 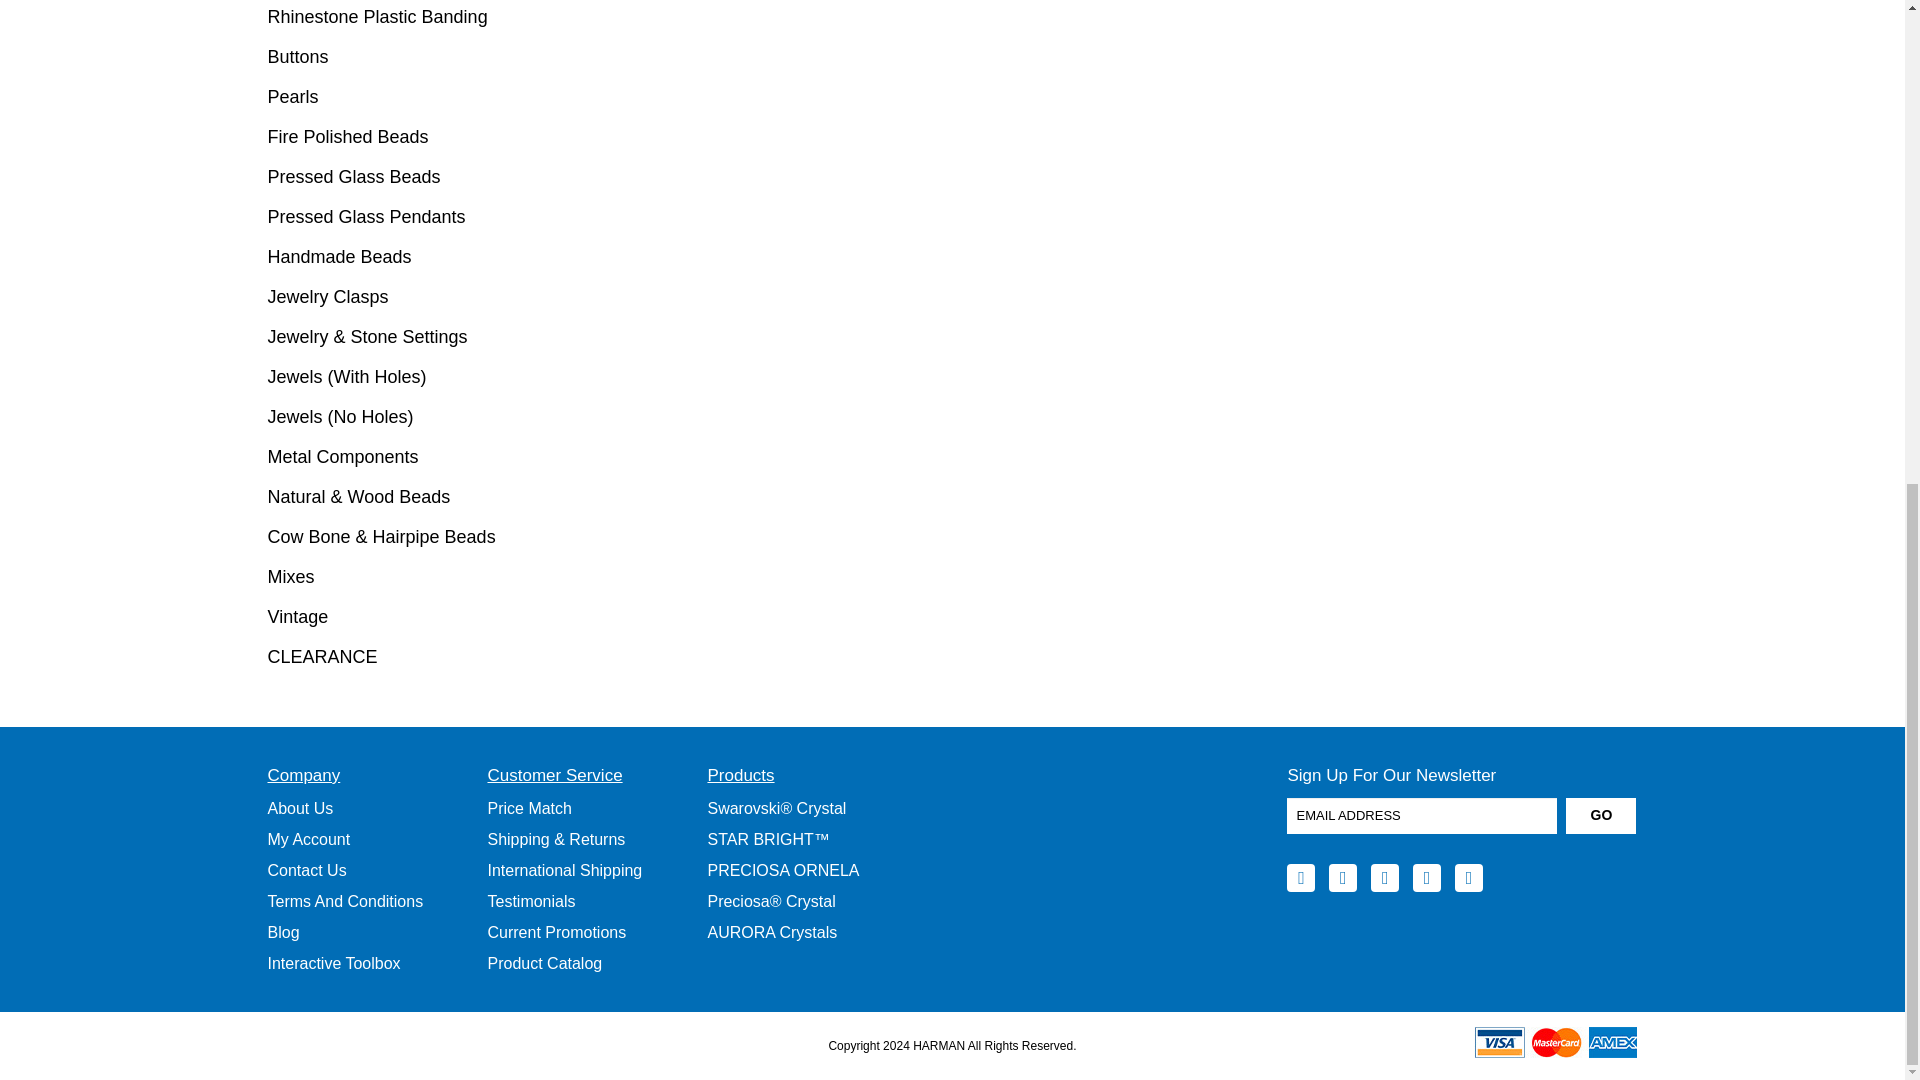 I want to click on Handmade Beads, so click(x=428, y=256).